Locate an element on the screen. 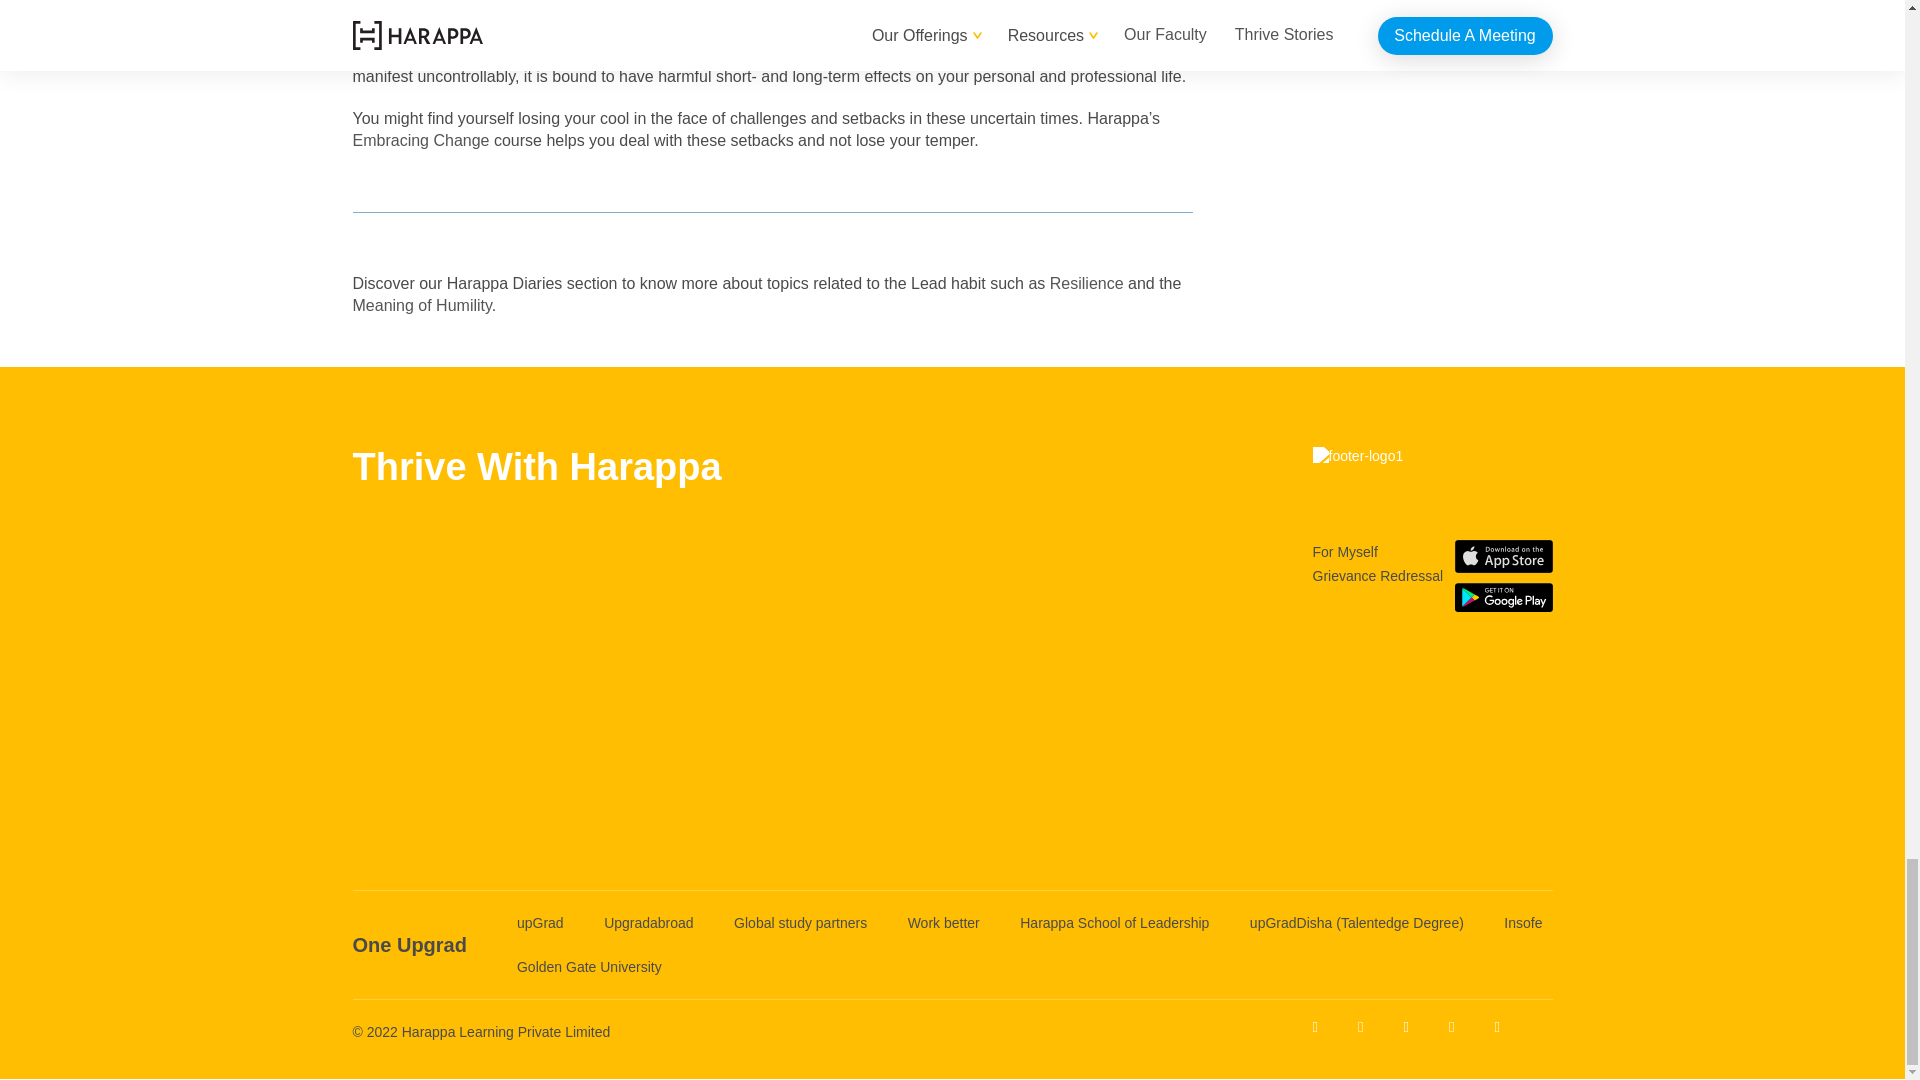  Golden Gate University is located at coordinates (589, 967).